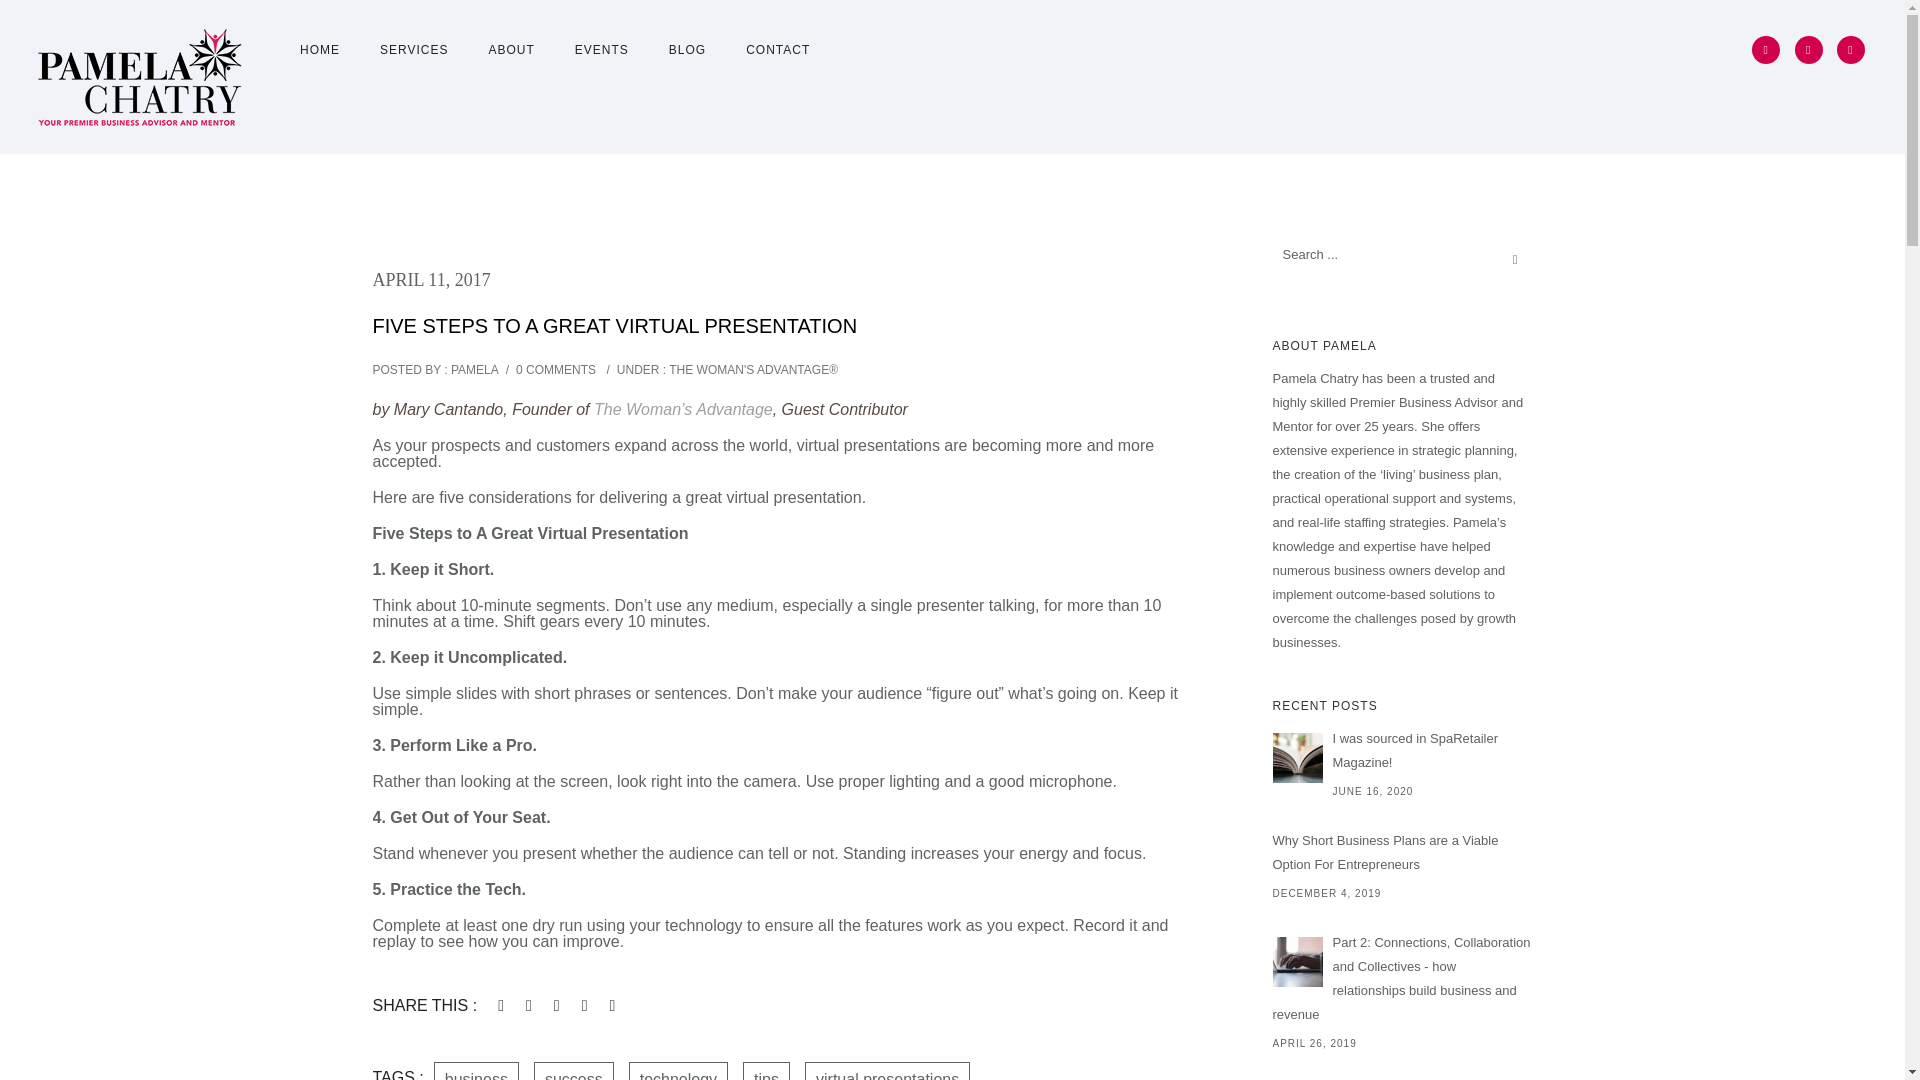 The image size is (1920, 1080). I want to click on APRIL 11, 2017, so click(430, 280).